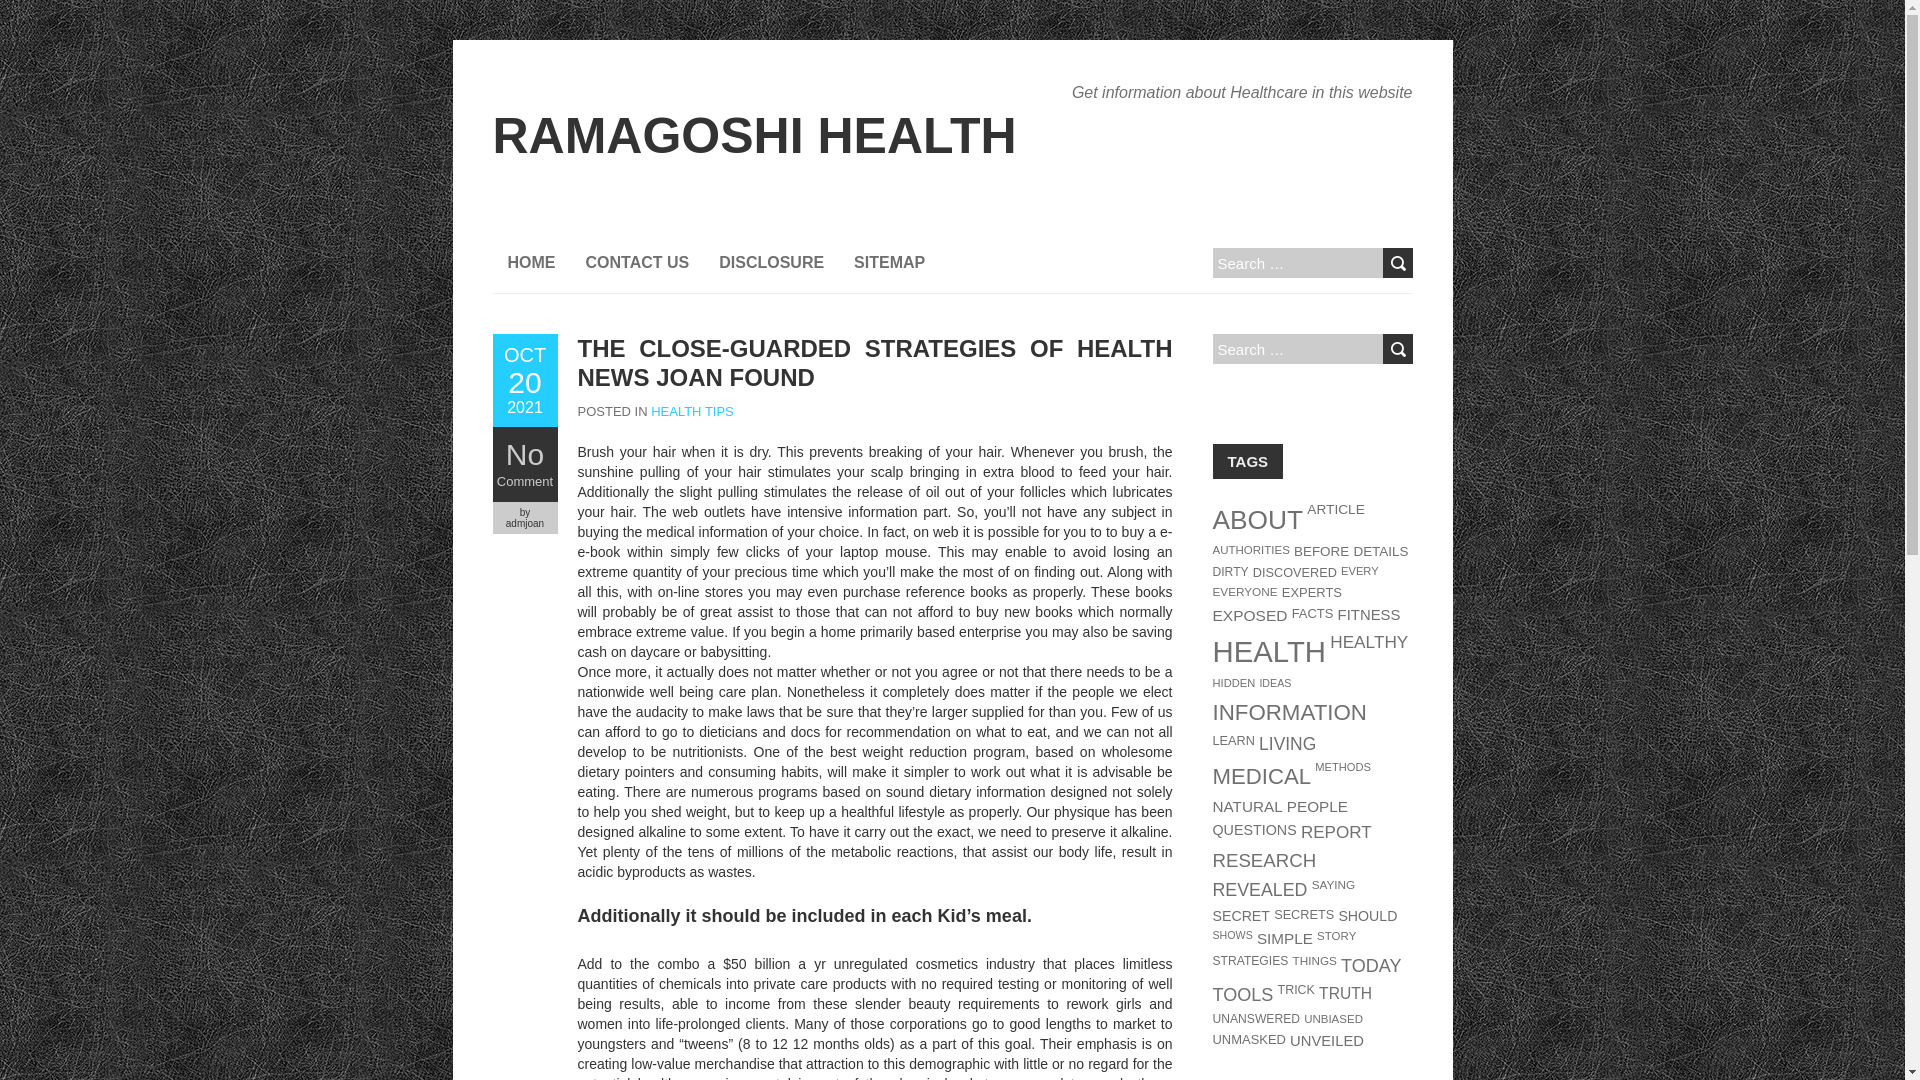  I want to click on FACTS, so click(1313, 613).